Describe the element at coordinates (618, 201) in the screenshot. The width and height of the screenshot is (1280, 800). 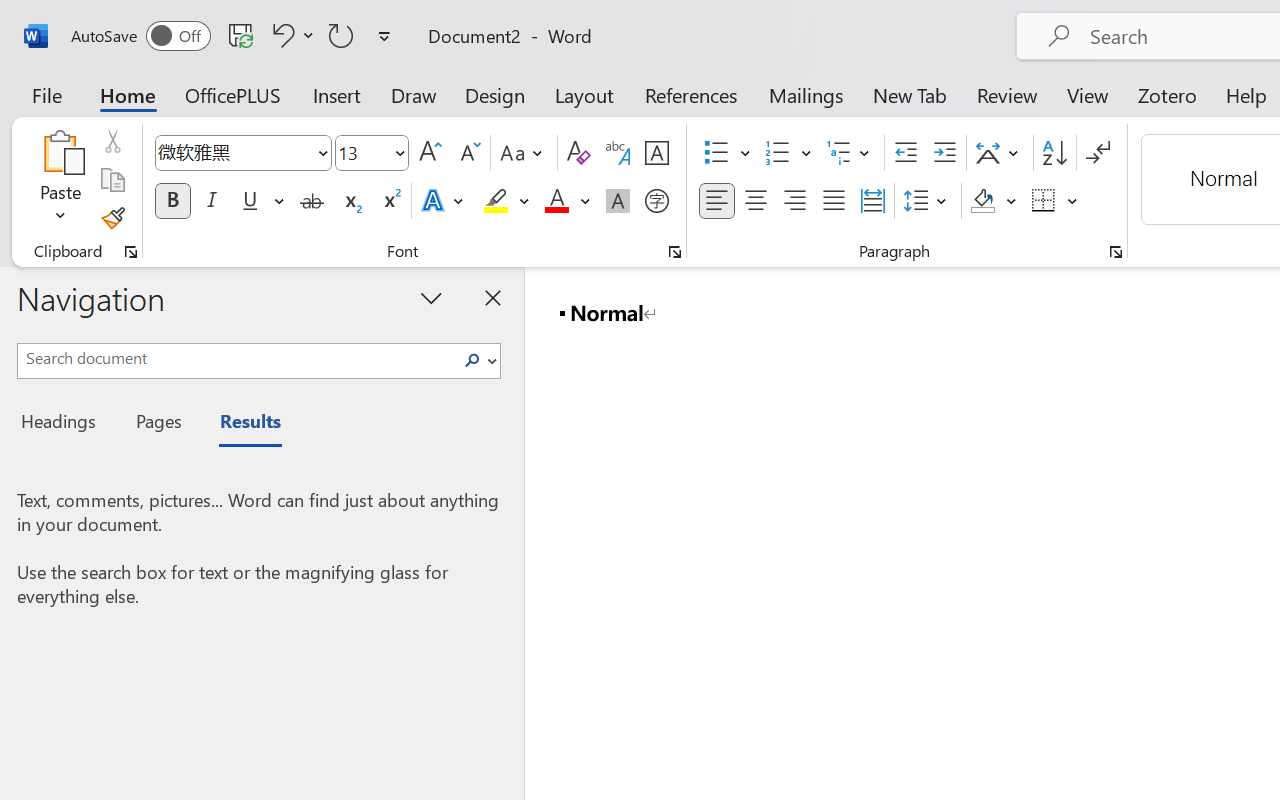
I see `Character Shading` at that location.